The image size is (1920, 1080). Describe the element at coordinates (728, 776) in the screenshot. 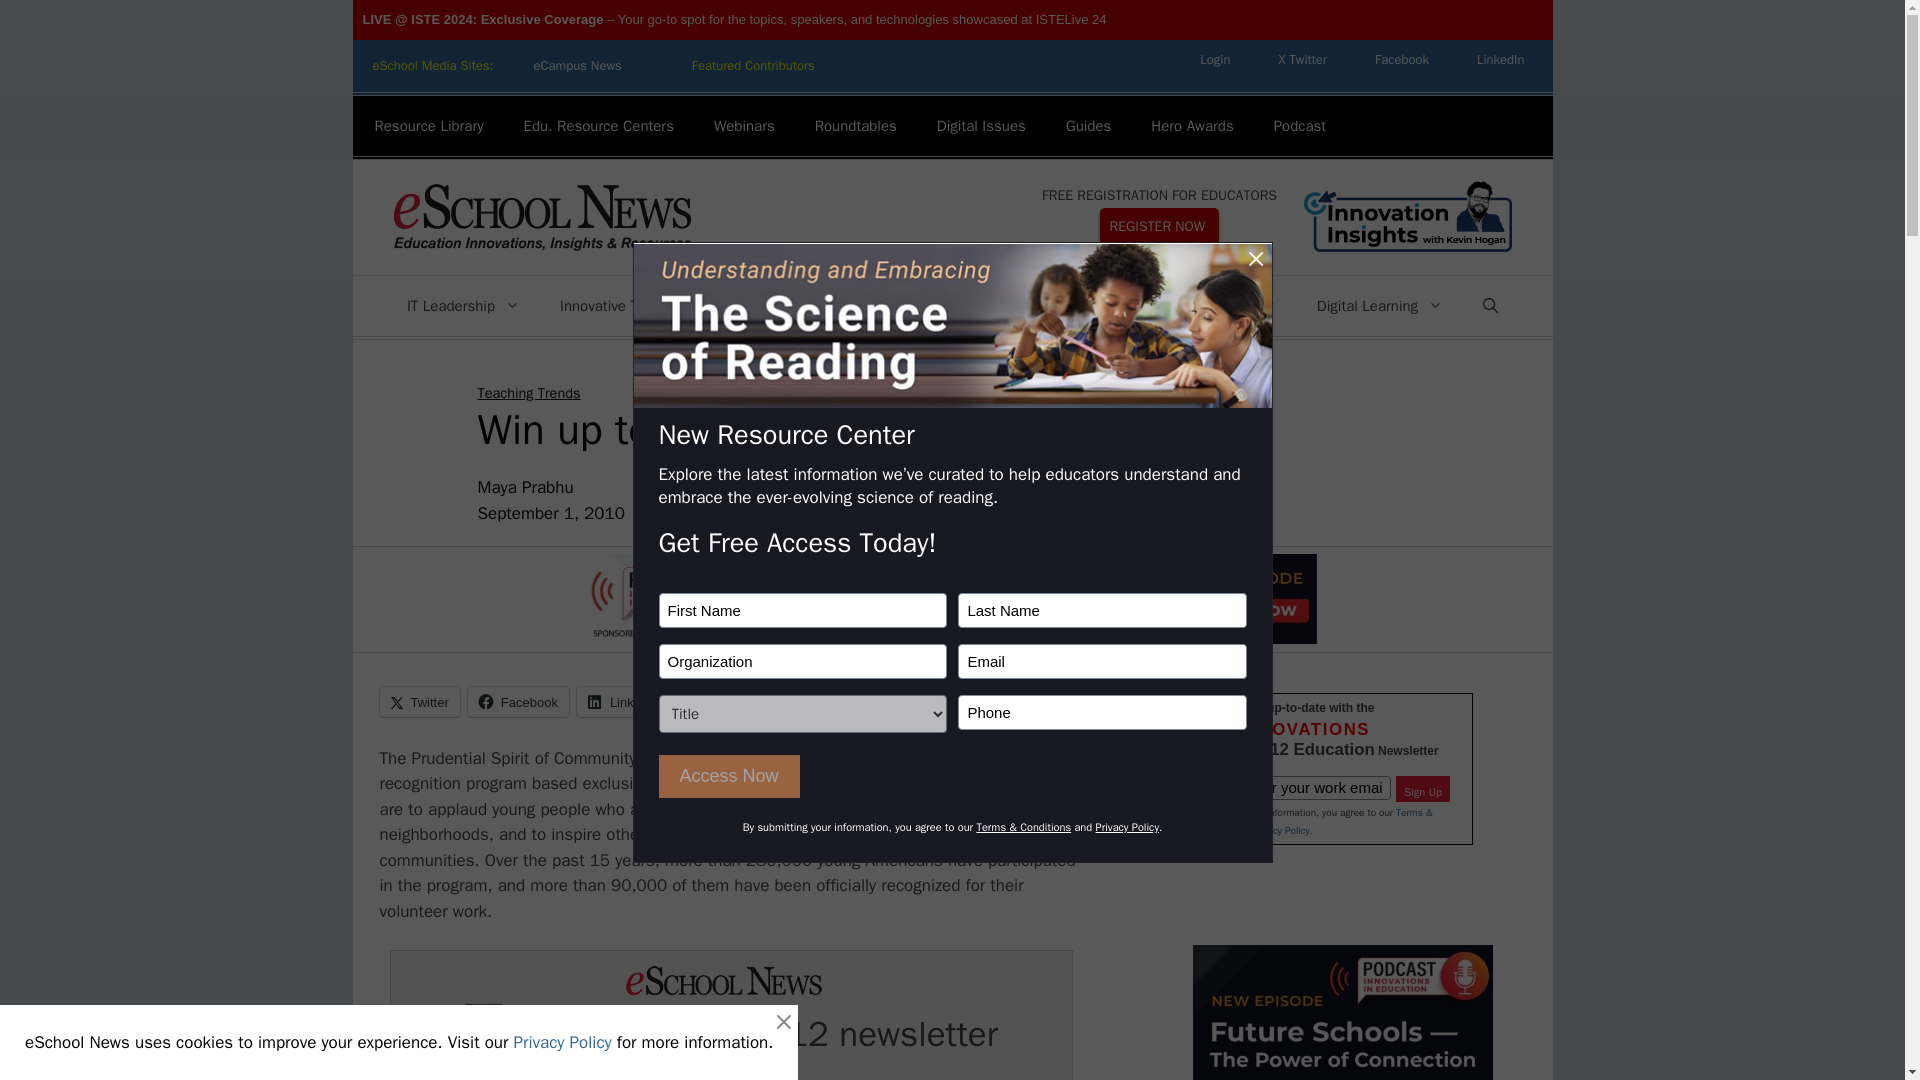

I see `Access Now` at that location.